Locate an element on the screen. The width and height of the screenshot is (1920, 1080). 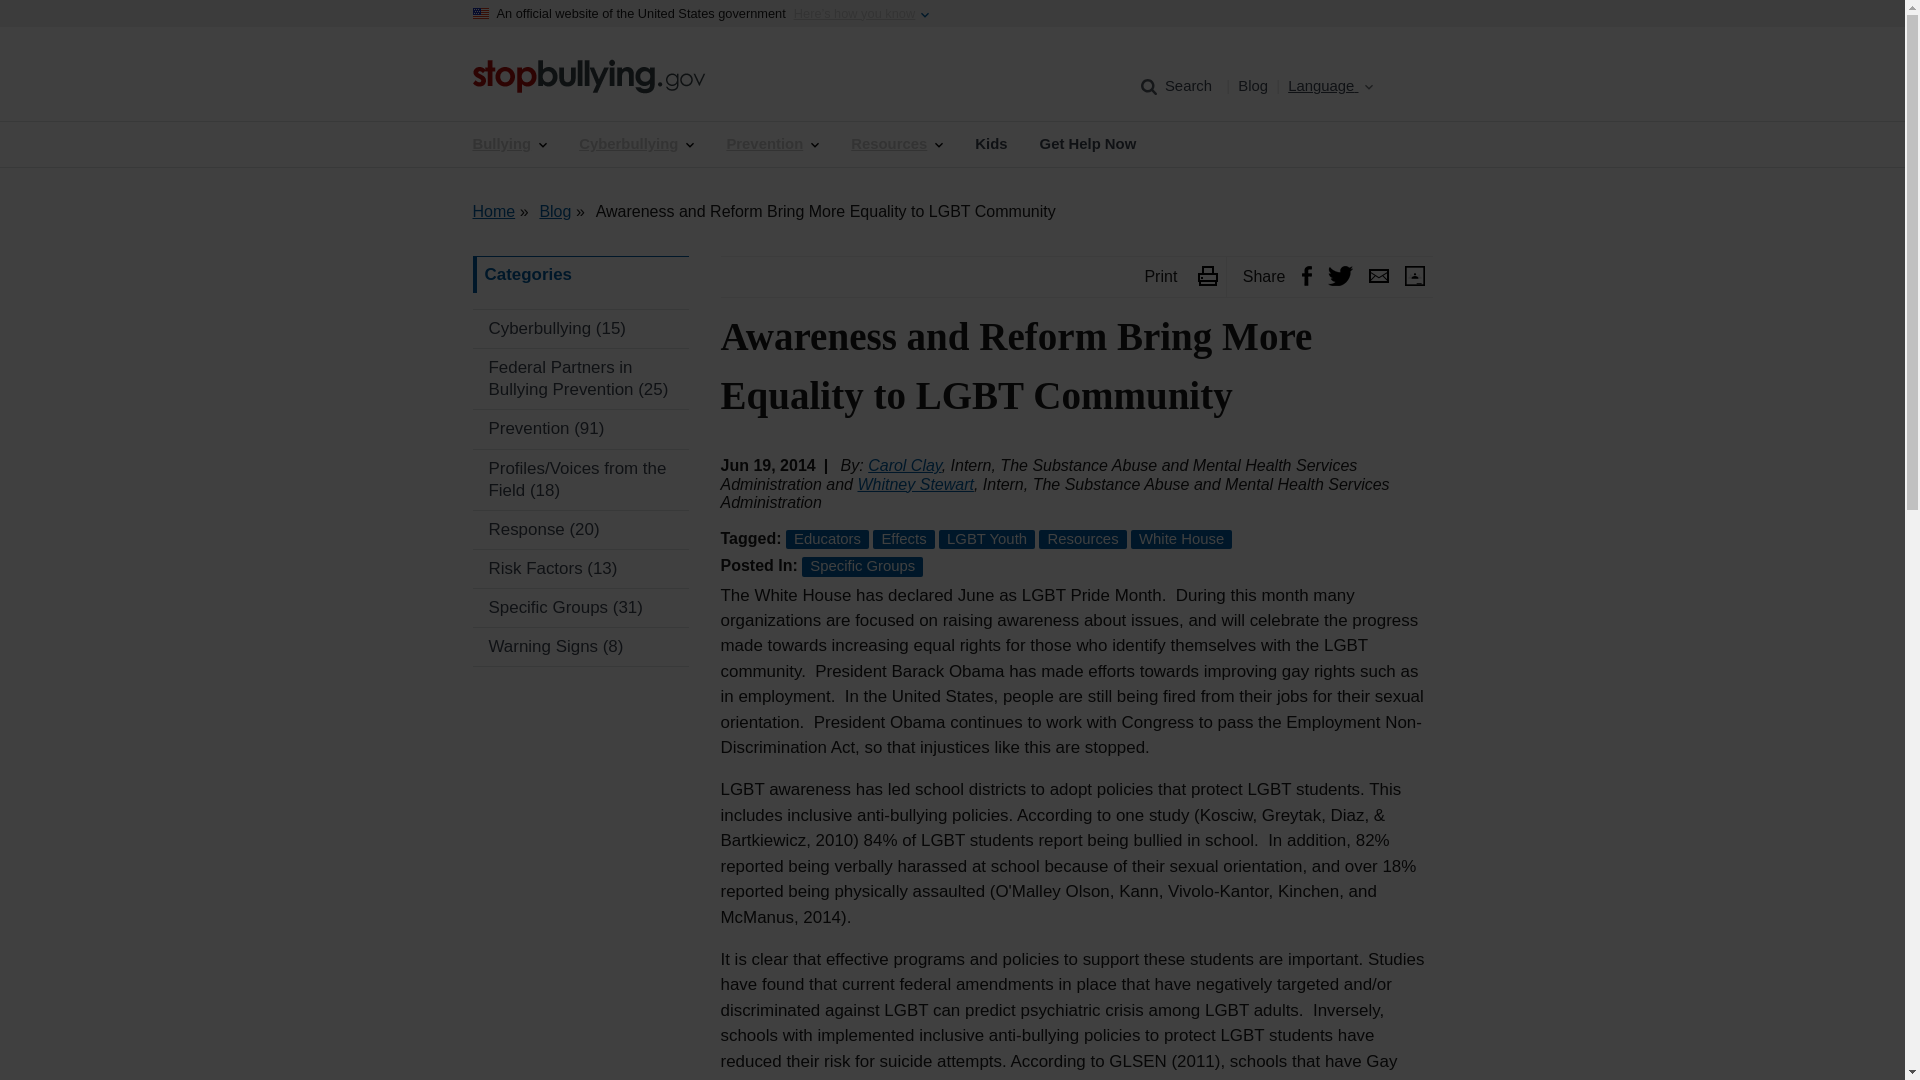
Federal Partners in Bullying Prevention is located at coordinates (580, 378).